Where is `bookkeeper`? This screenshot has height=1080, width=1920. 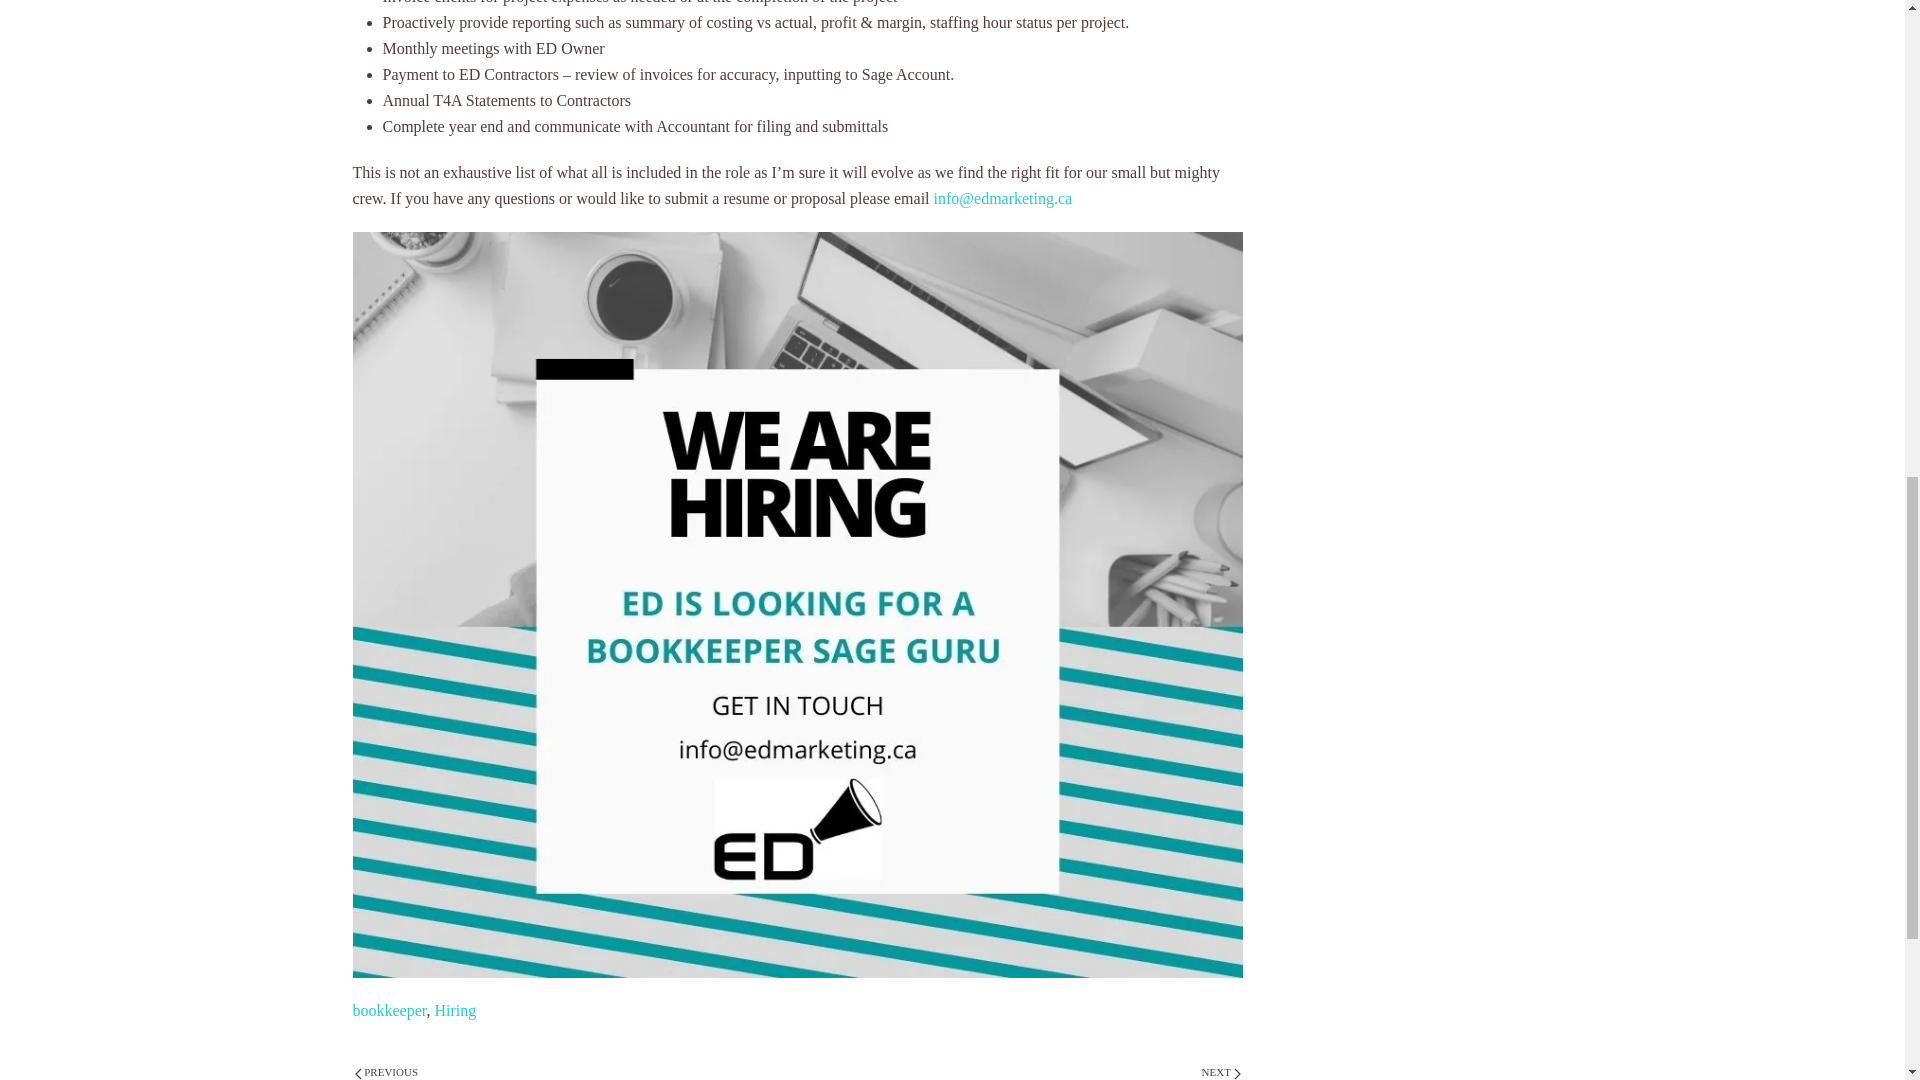
bookkeeper is located at coordinates (388, 1010).